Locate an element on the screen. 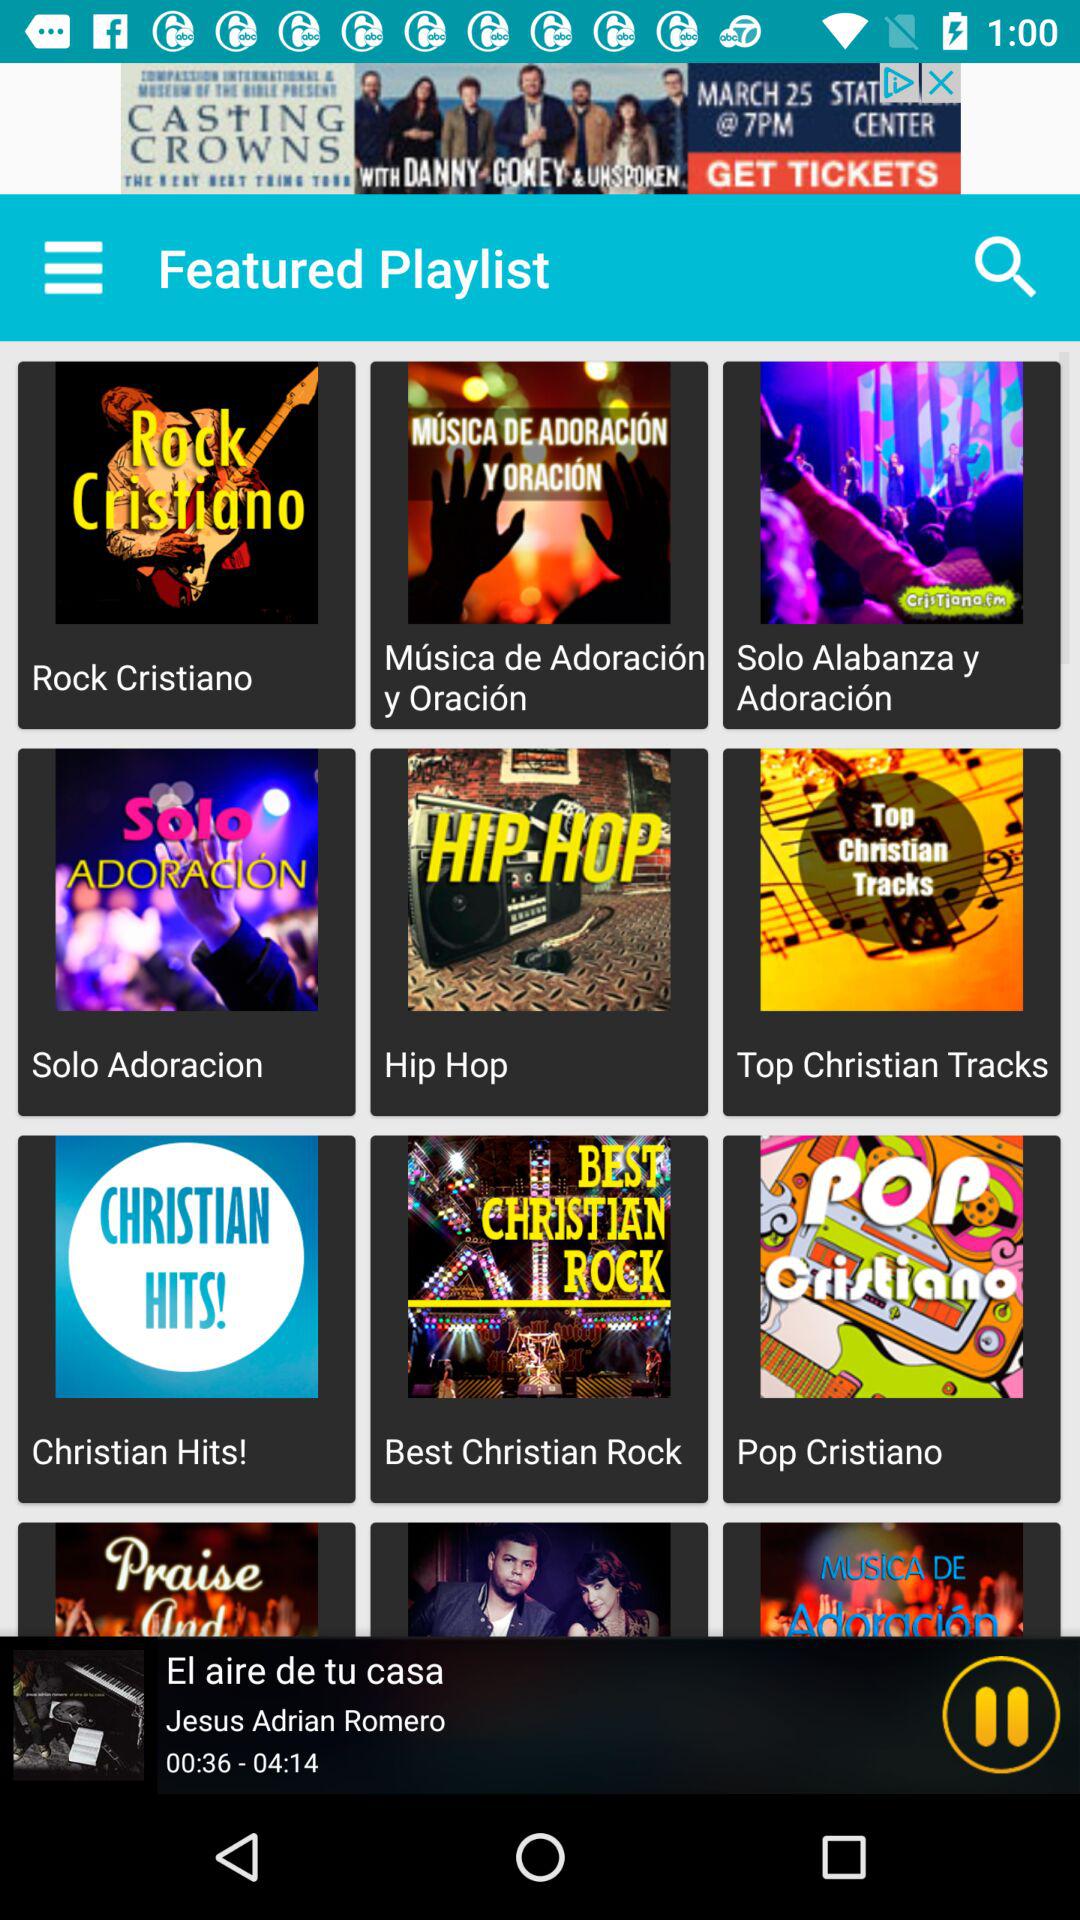  select the first one under the featured playlist is located at coordinates (186, 545).